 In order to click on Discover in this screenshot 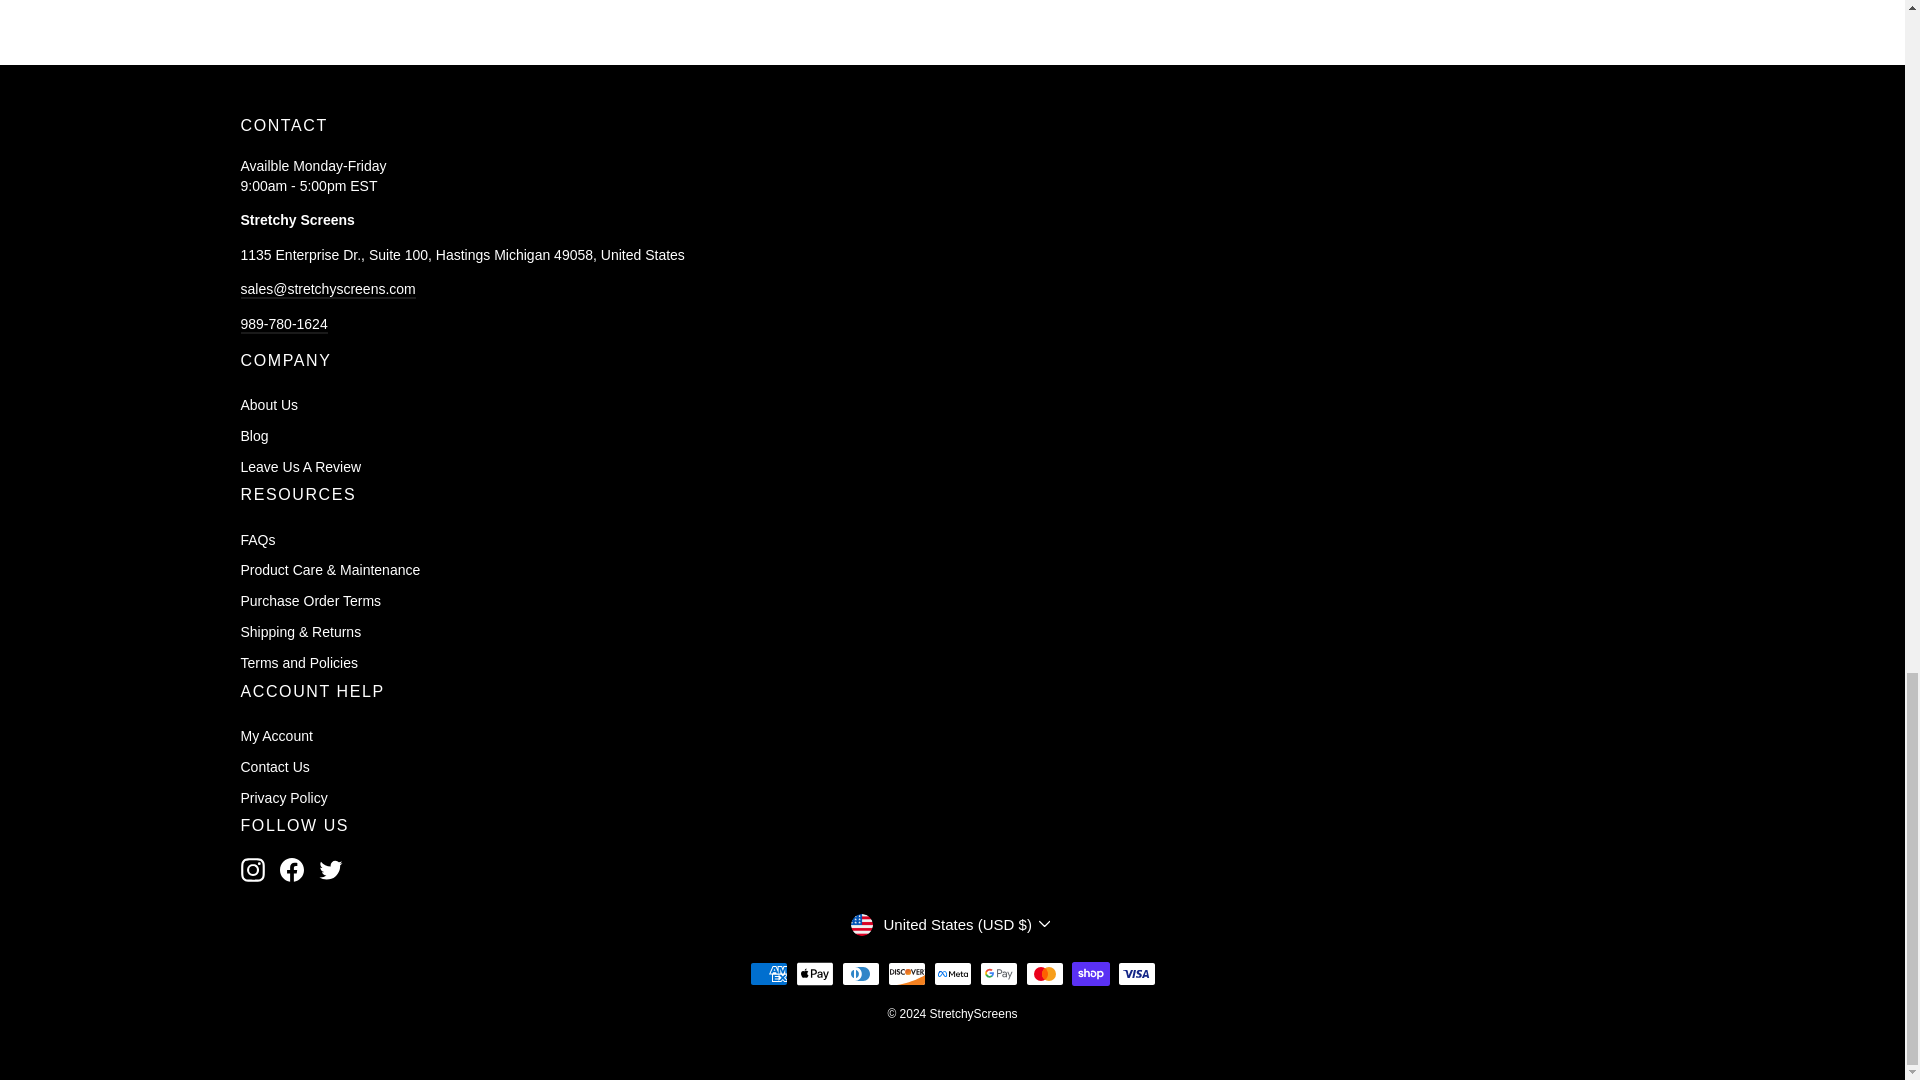, I will do `click(906, 974)`.